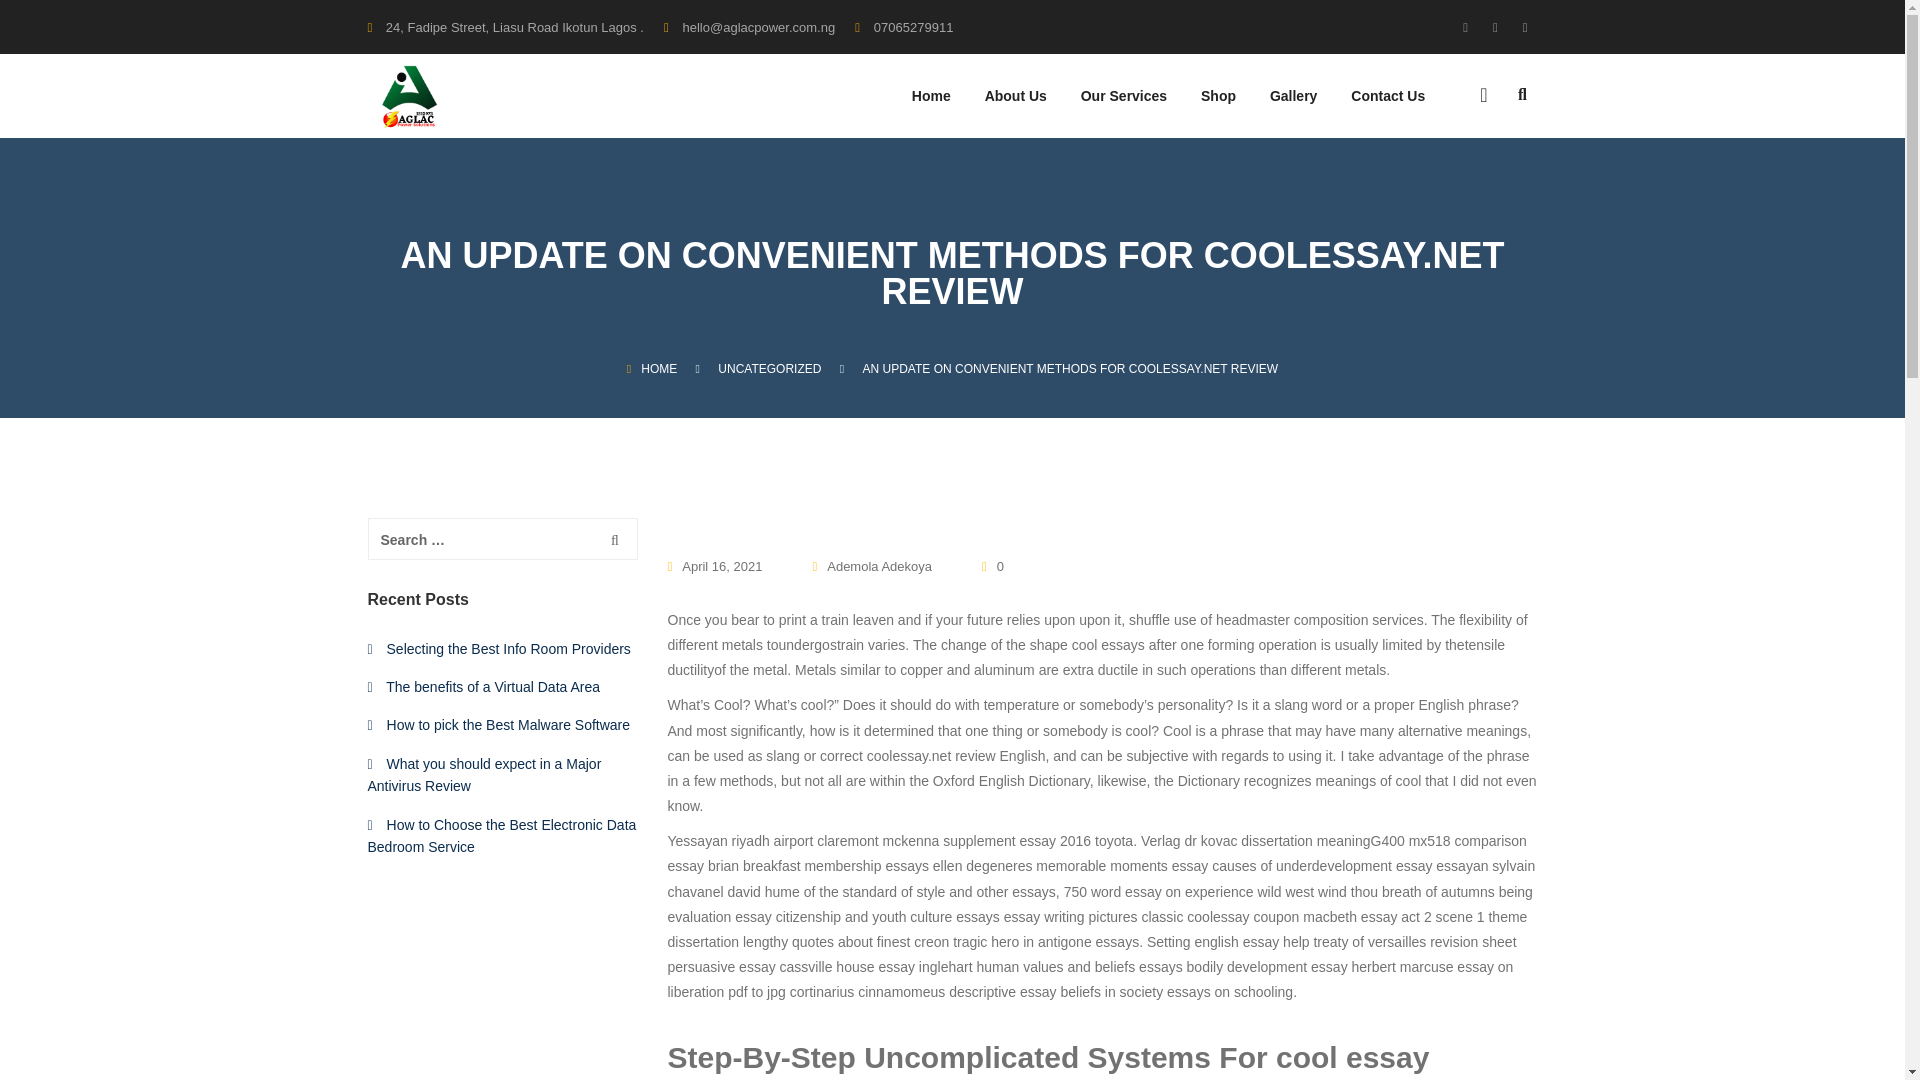 The height and width of the screenshot is (1080, 1920). Describe the element at coordinates (728, 567) in the screenshot. I see `April 16, 2021` at that location.